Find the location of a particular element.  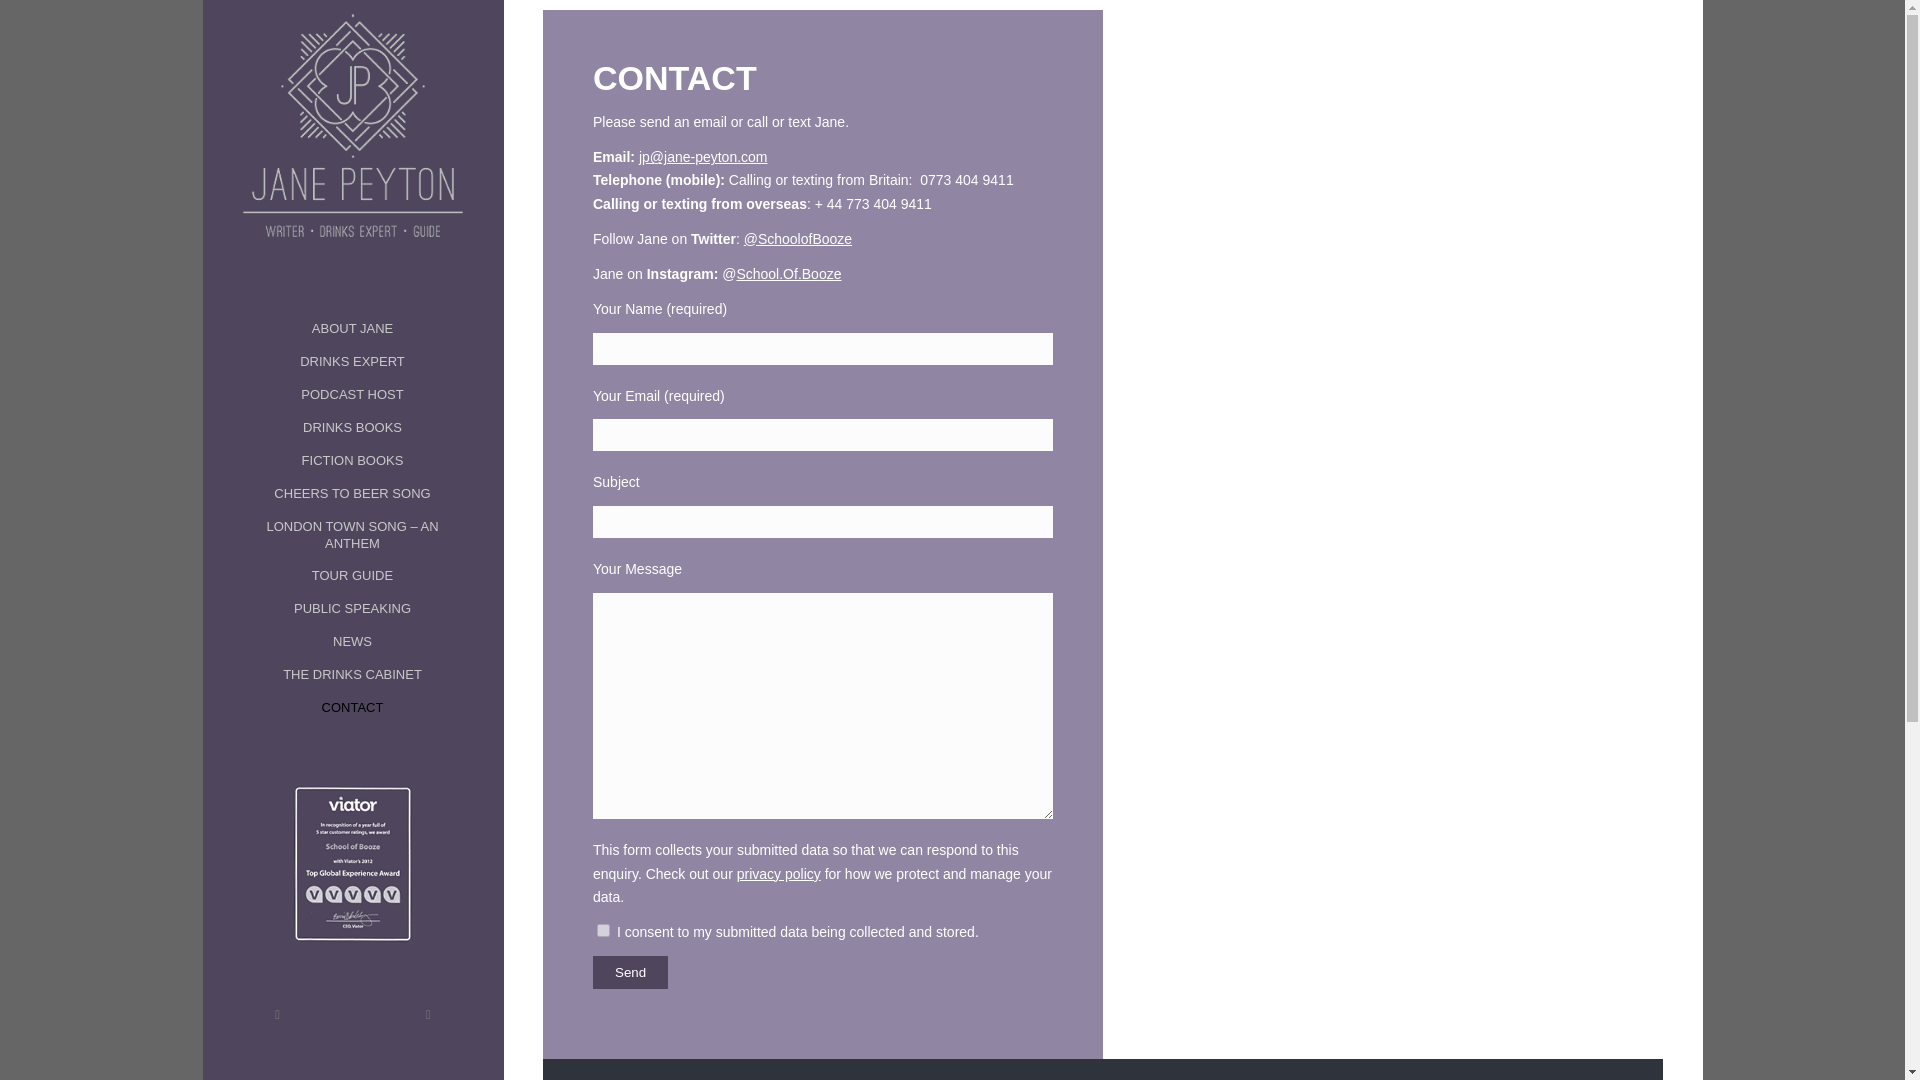

CONTACT is located at coordinates (352, 708).